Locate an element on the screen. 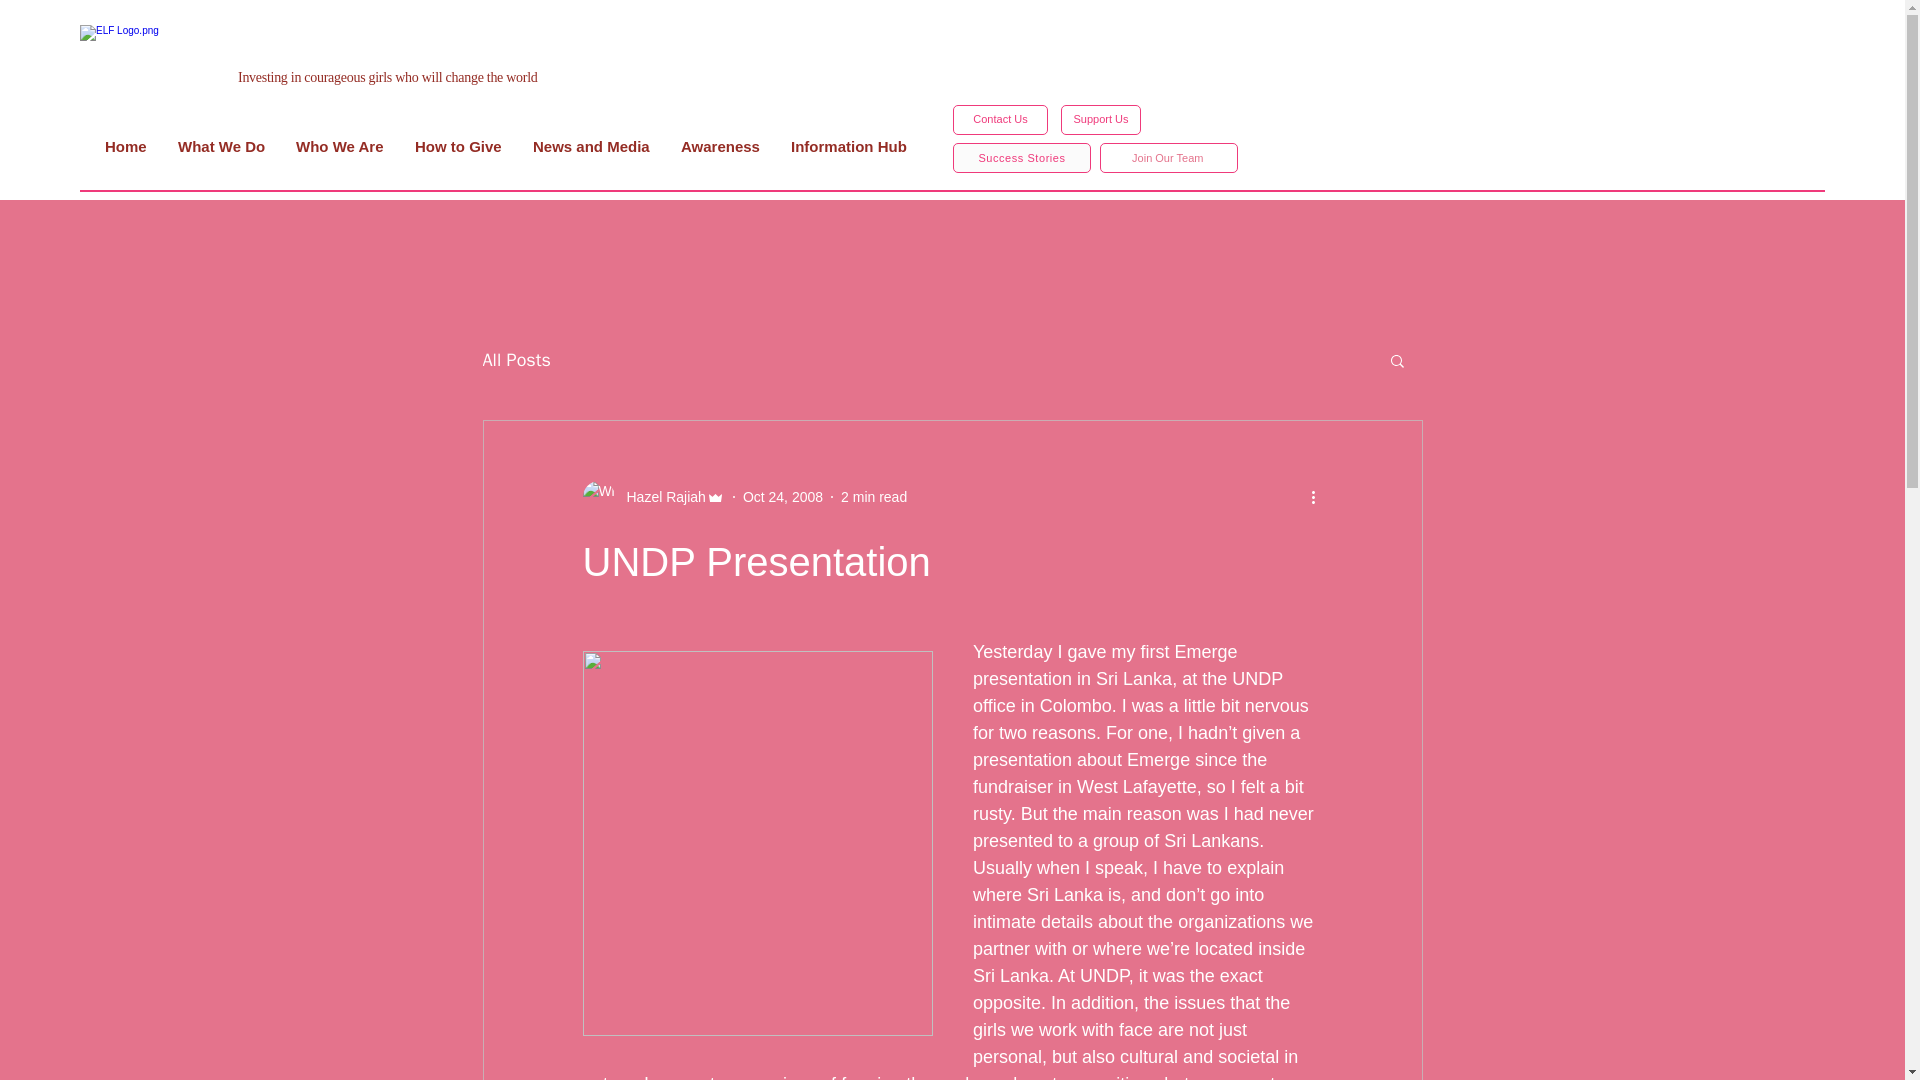  All Posts is located at coordinates (515, 359).